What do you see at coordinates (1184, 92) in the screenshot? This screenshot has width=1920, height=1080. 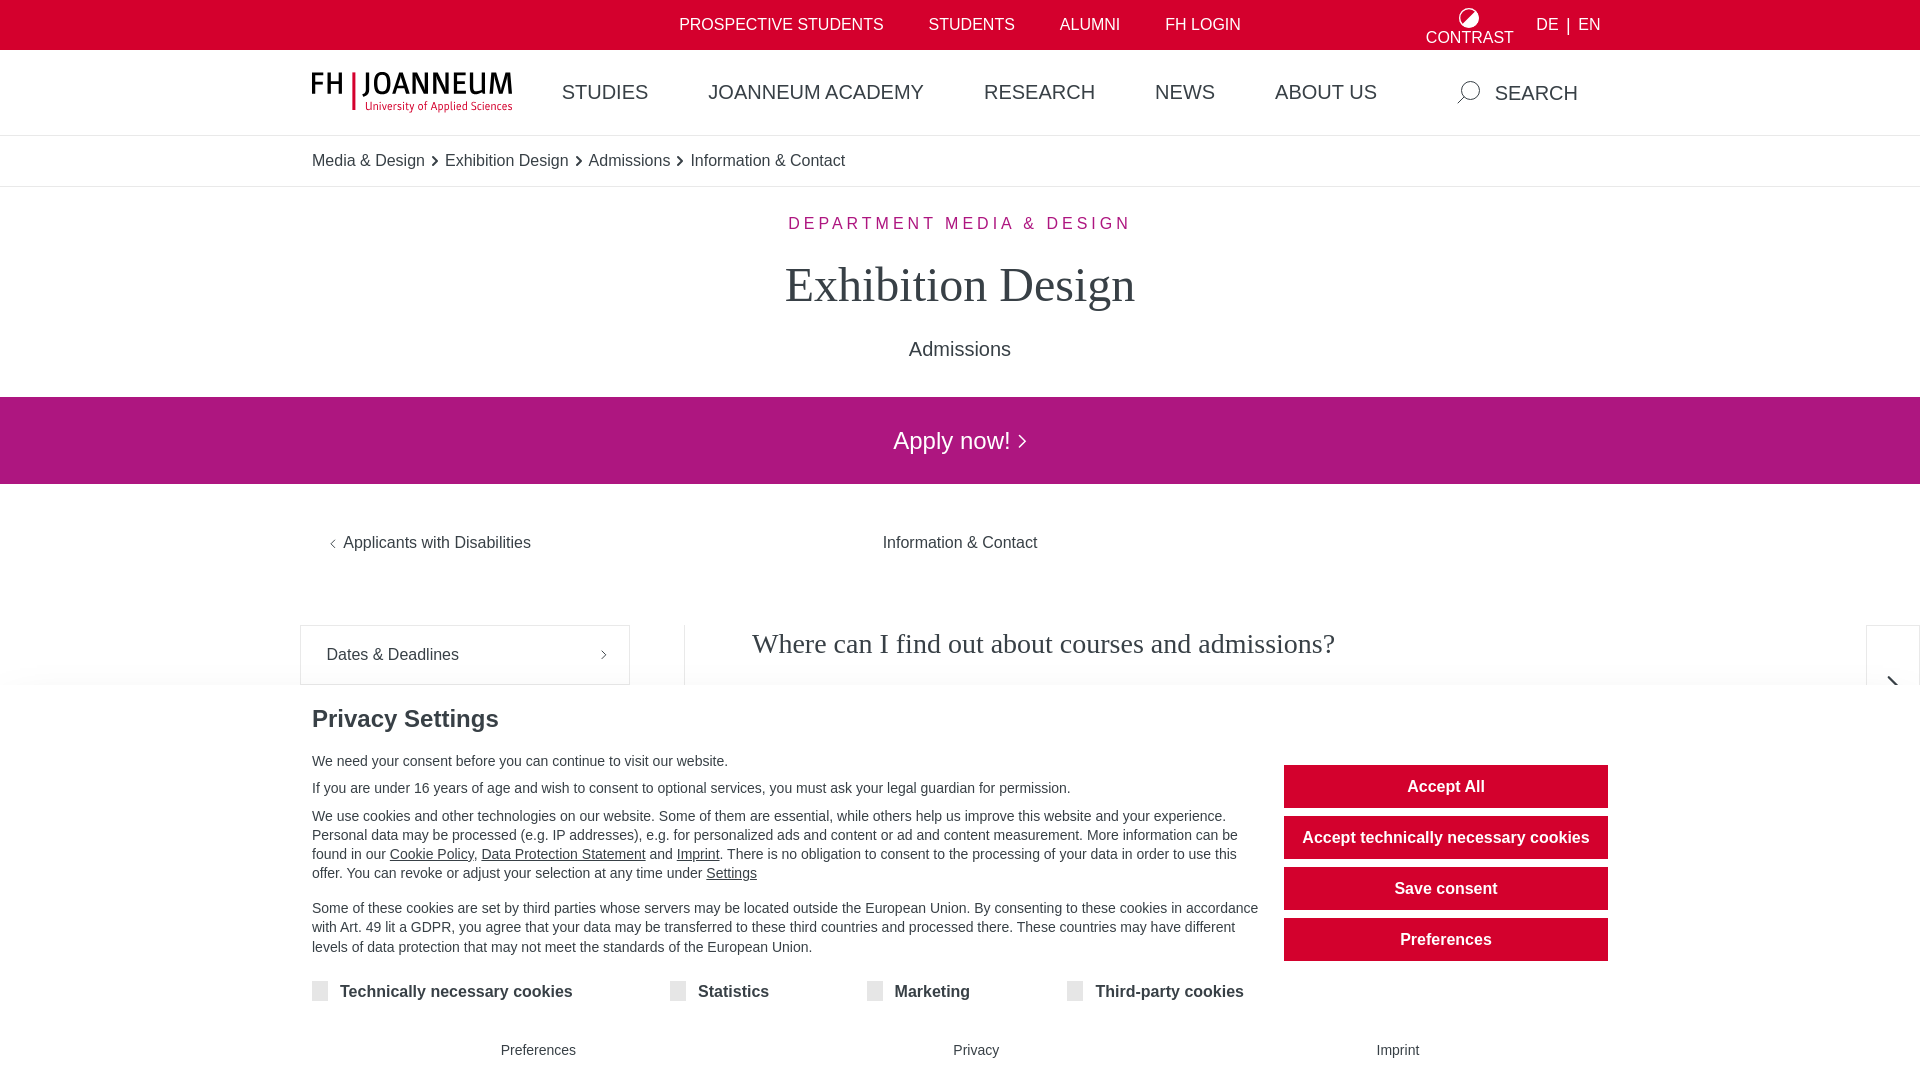 I see `NEWS` at bounding box center [1184, 92].